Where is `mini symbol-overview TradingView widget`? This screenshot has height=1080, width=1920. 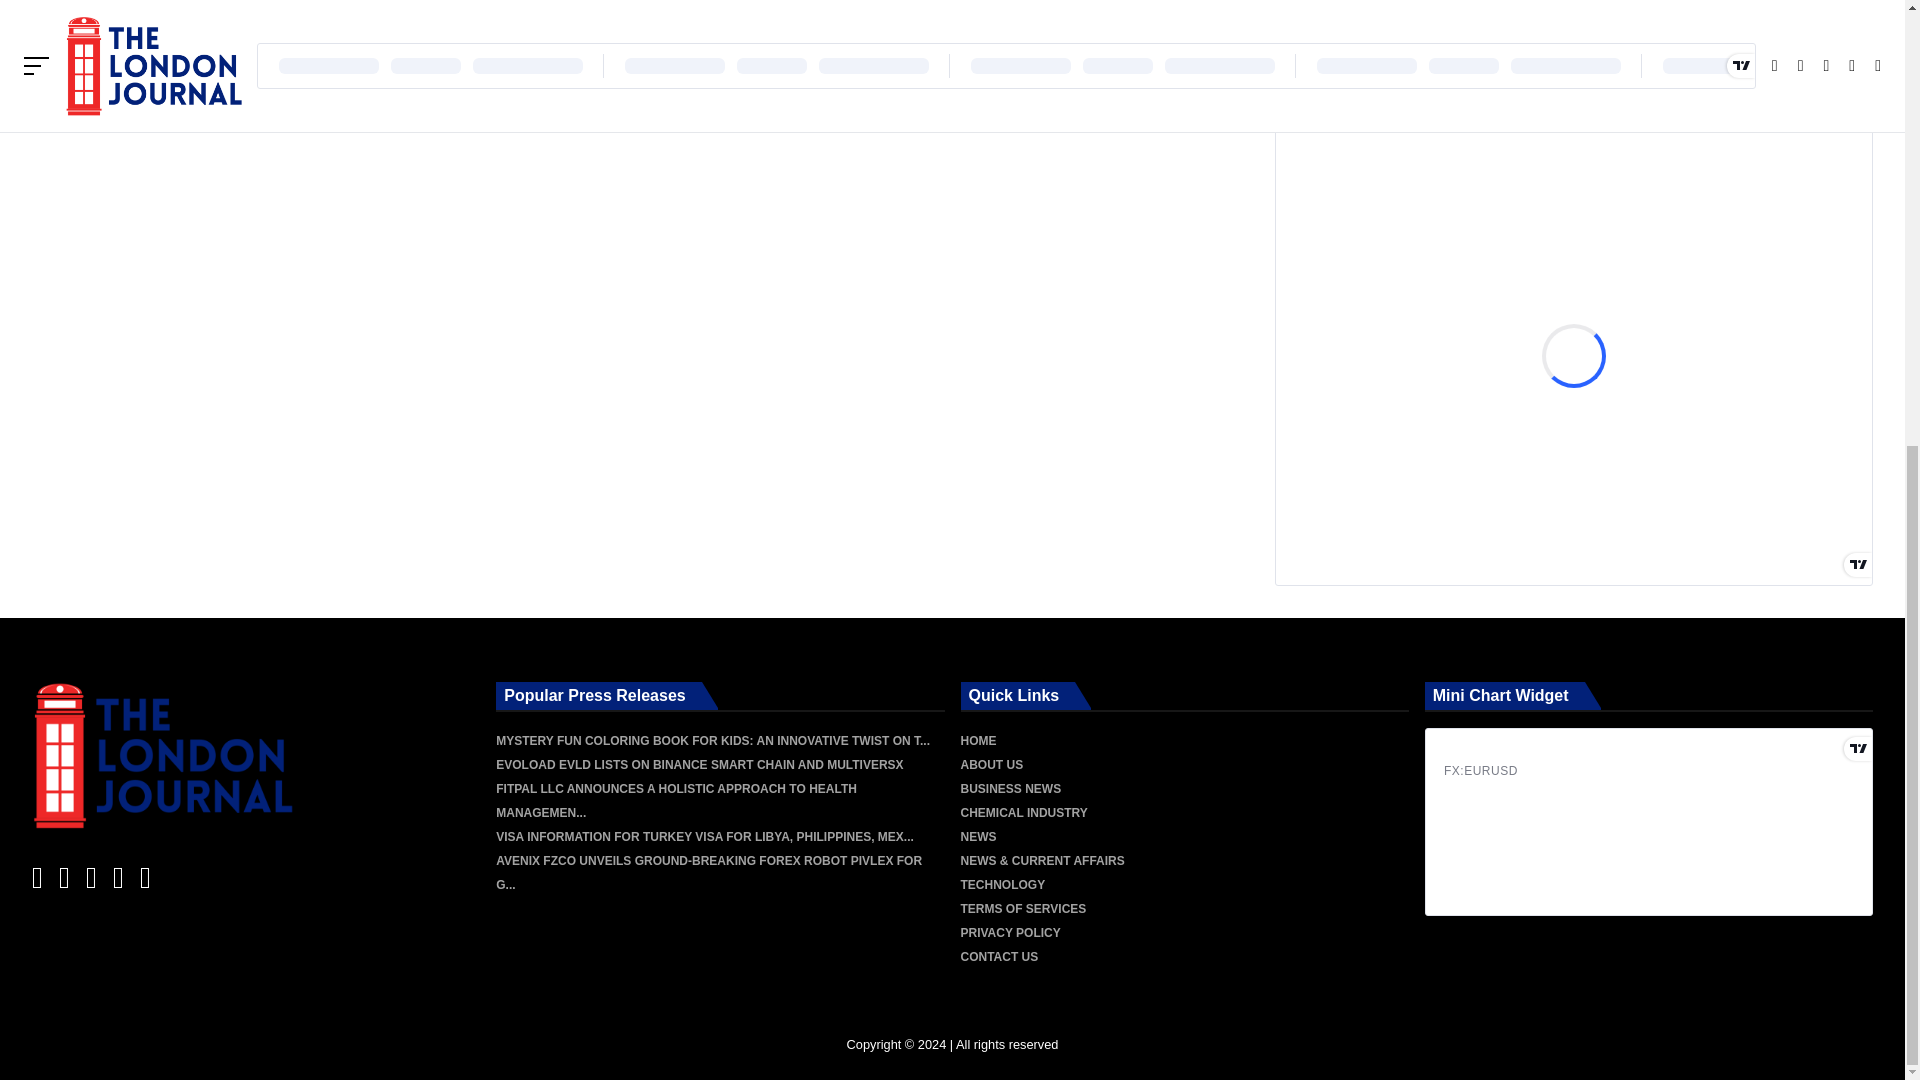
mini symbol-overview TradingView widget is located at coordinates (1648, 821).